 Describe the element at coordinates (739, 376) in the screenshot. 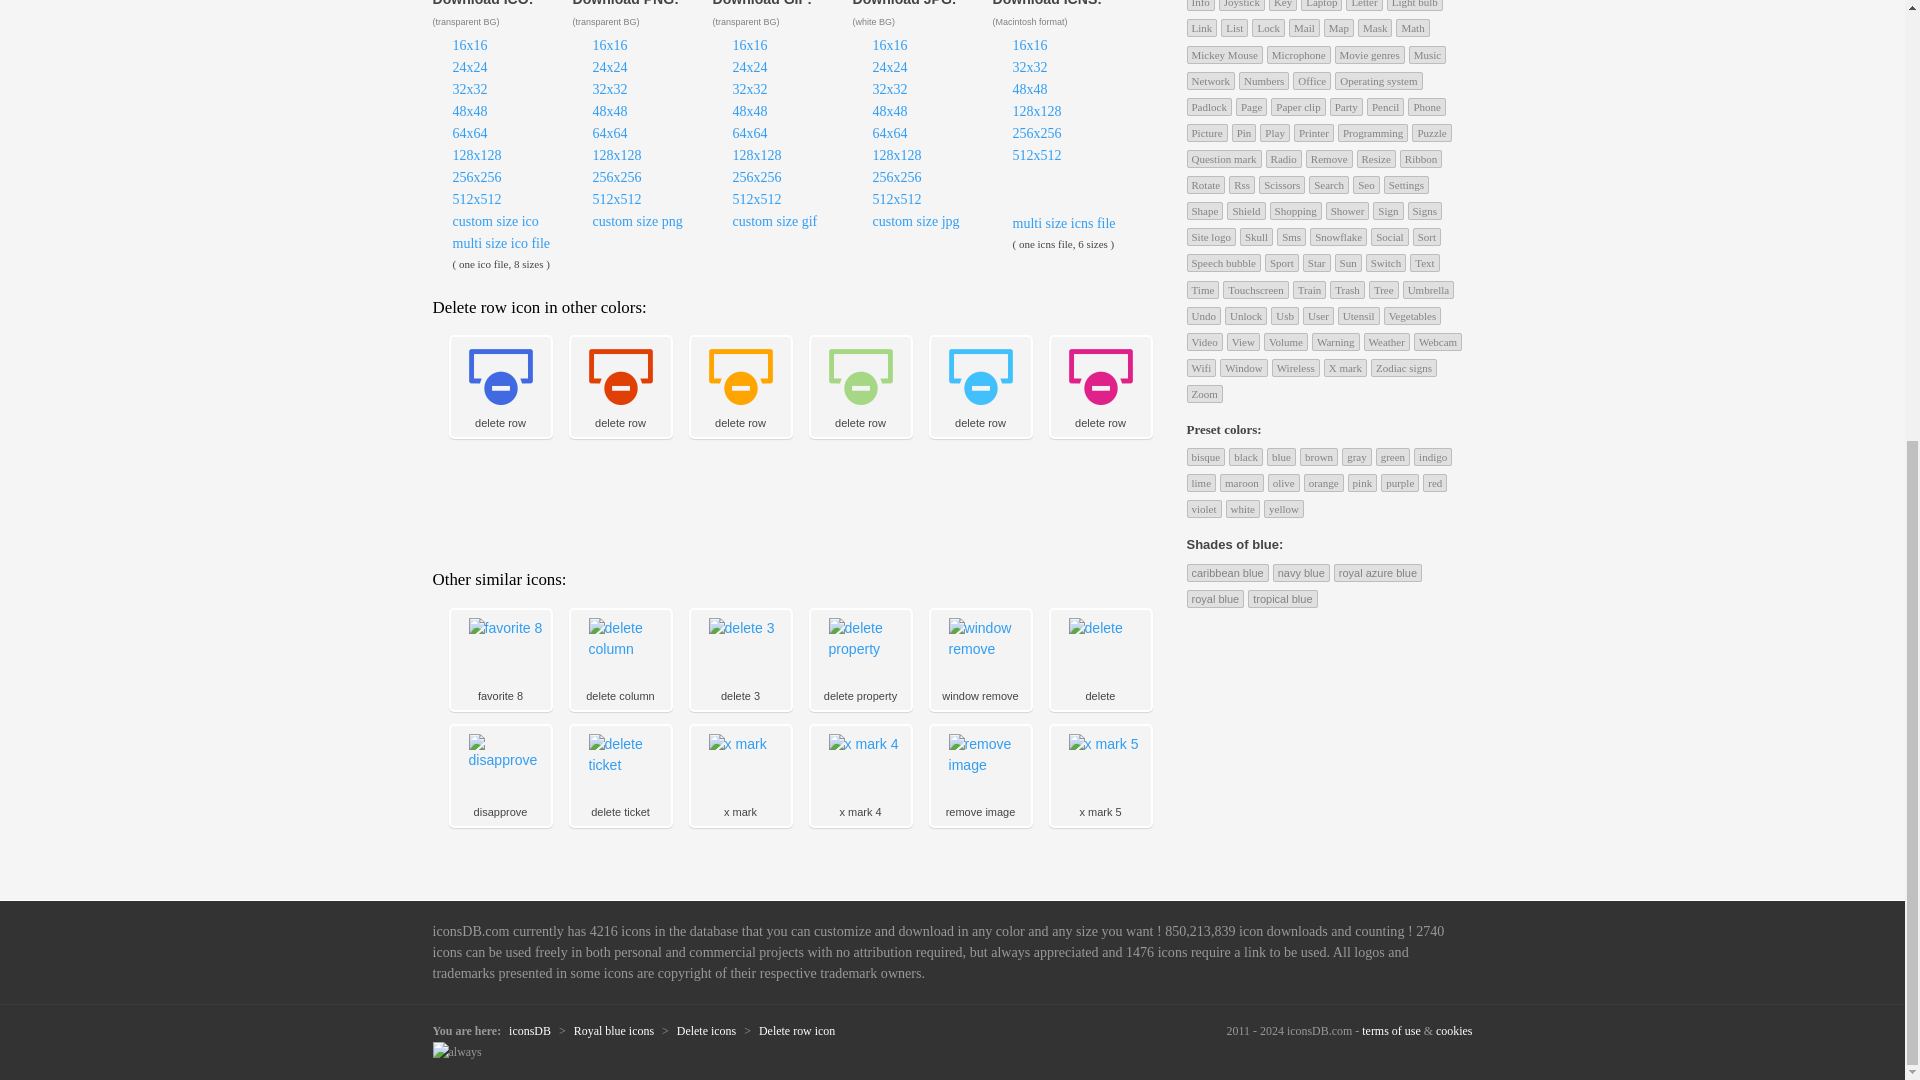

I see `Orange delete row icon` at that location.